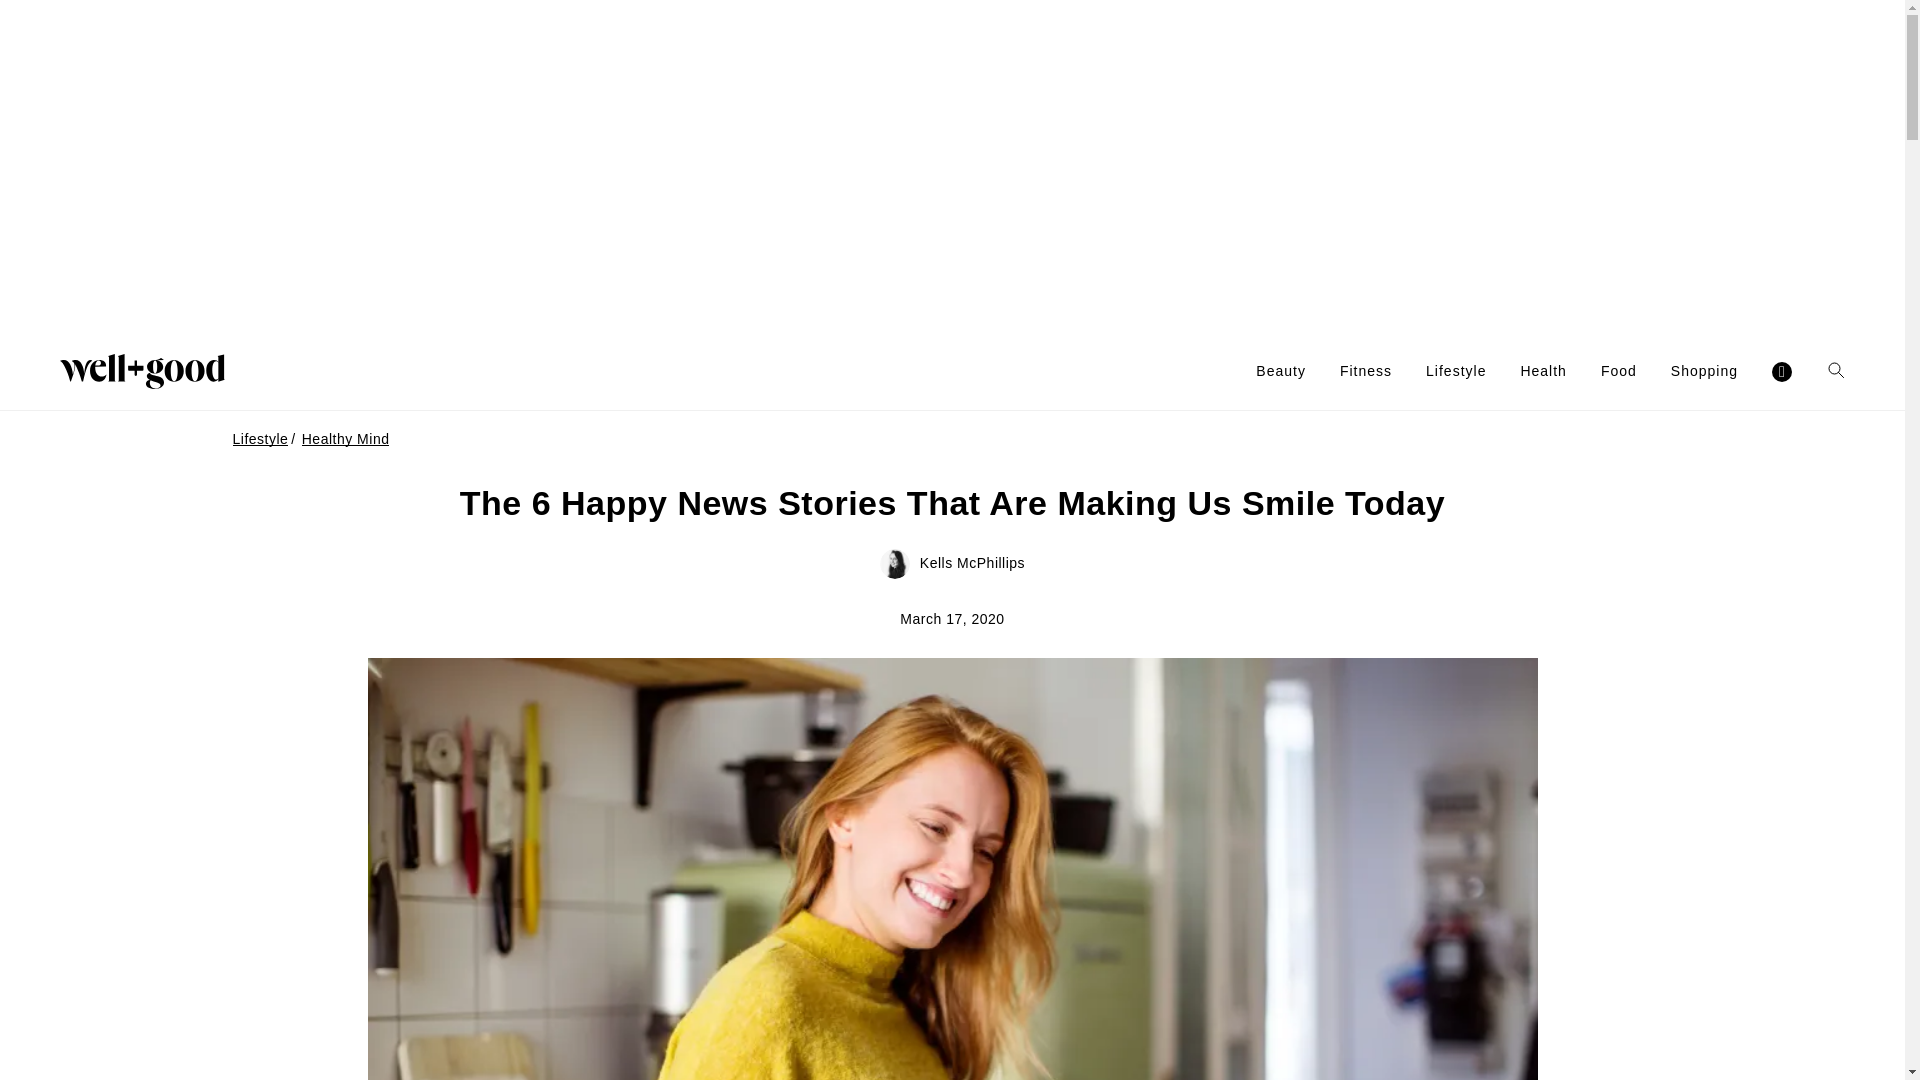 The width and height of the screenshot is (1920, 1080). I want to click on Fitness, so click(1366, 371).